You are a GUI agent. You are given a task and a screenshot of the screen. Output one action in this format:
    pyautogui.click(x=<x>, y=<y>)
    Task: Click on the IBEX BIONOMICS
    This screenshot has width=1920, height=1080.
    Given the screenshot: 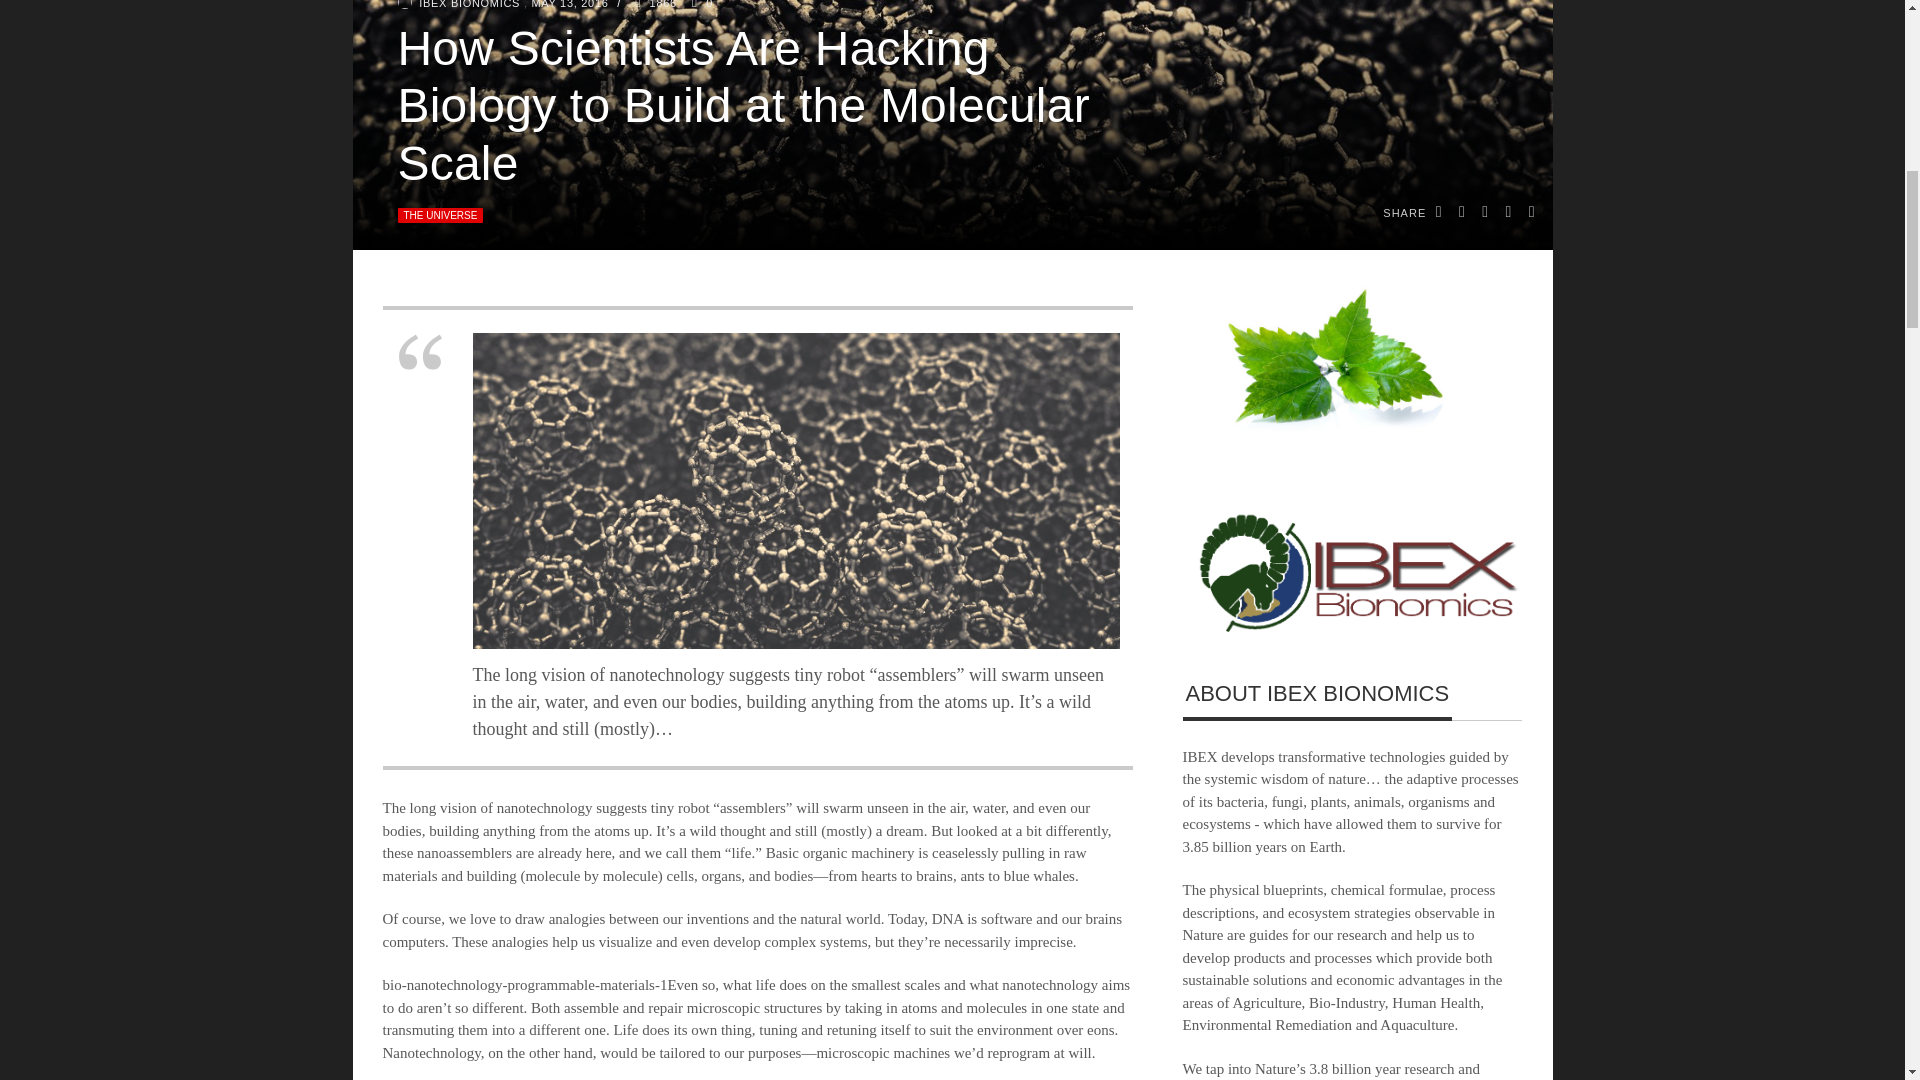 What is the action you would take?
    pyautogui.click(x=471, y=4)
    